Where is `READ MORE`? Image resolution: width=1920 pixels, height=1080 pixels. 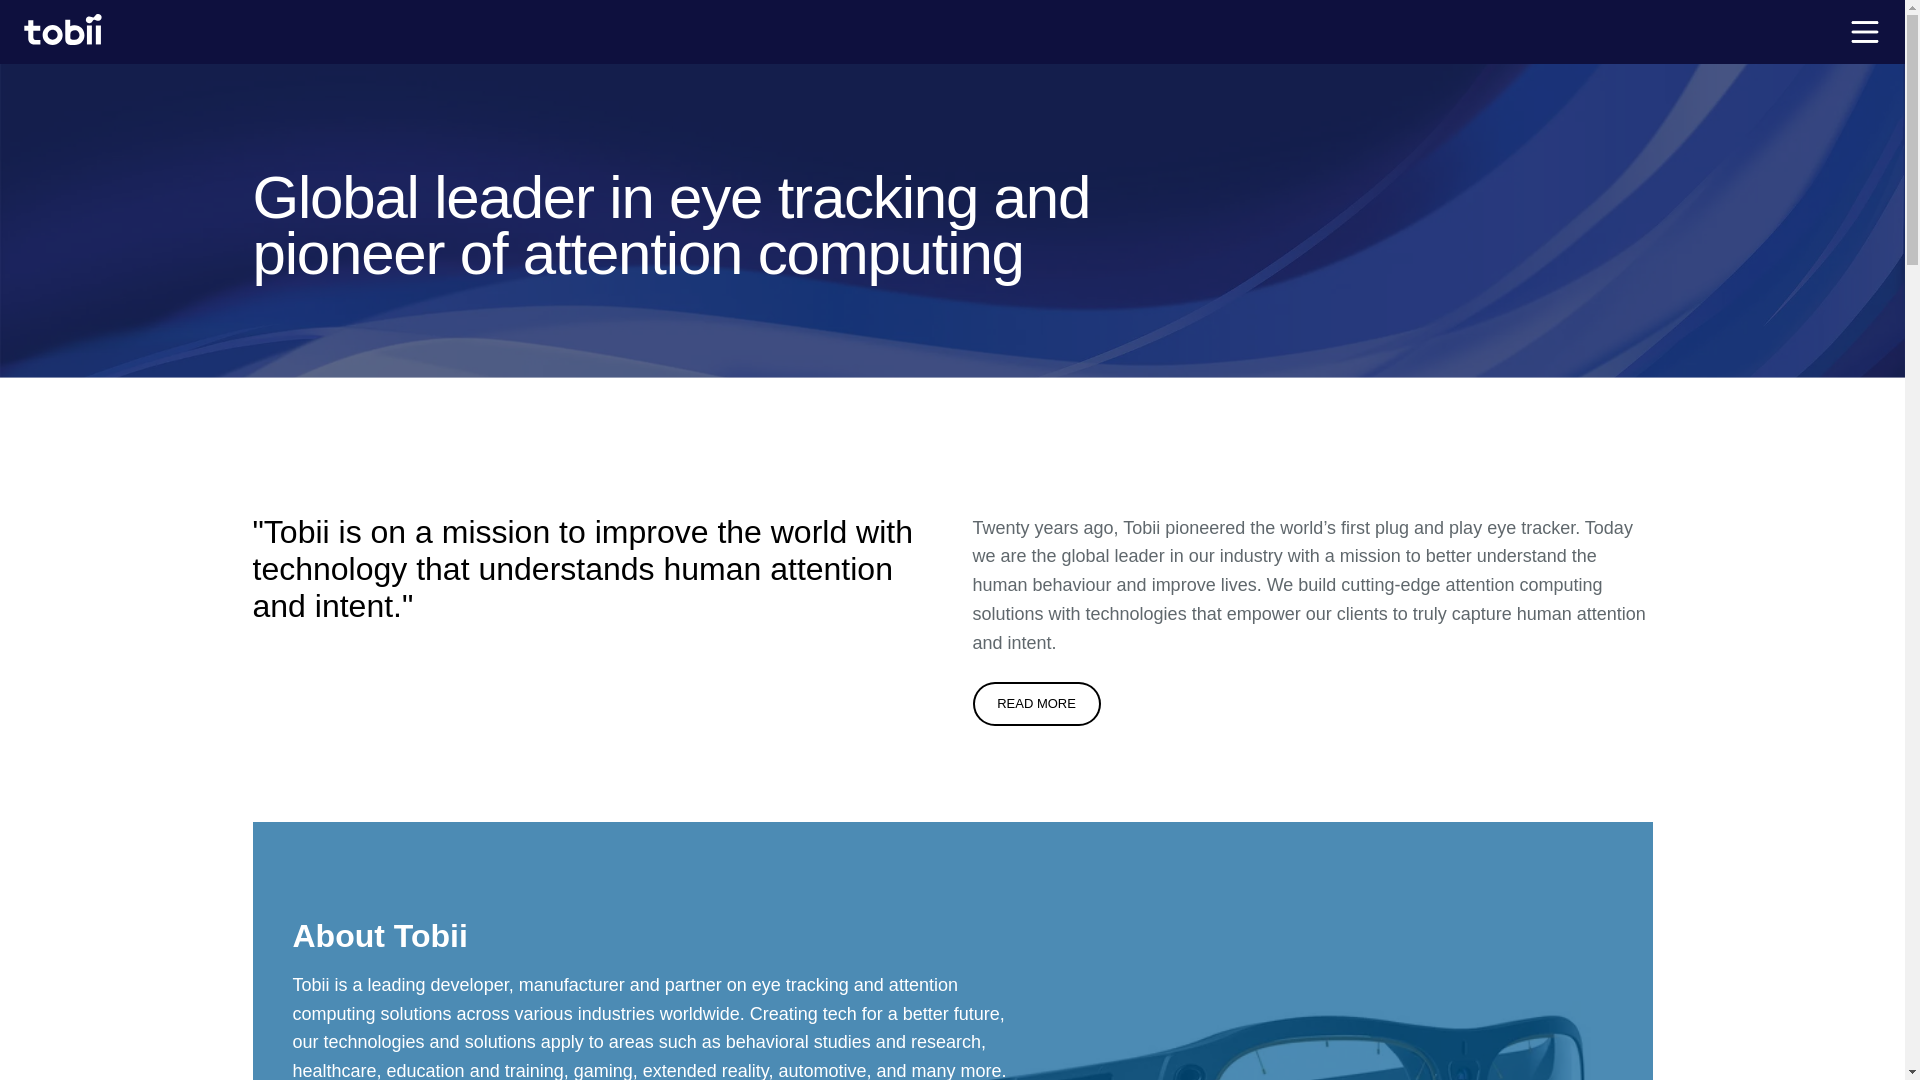
READ MORE is located at coordinates (1036, 703).